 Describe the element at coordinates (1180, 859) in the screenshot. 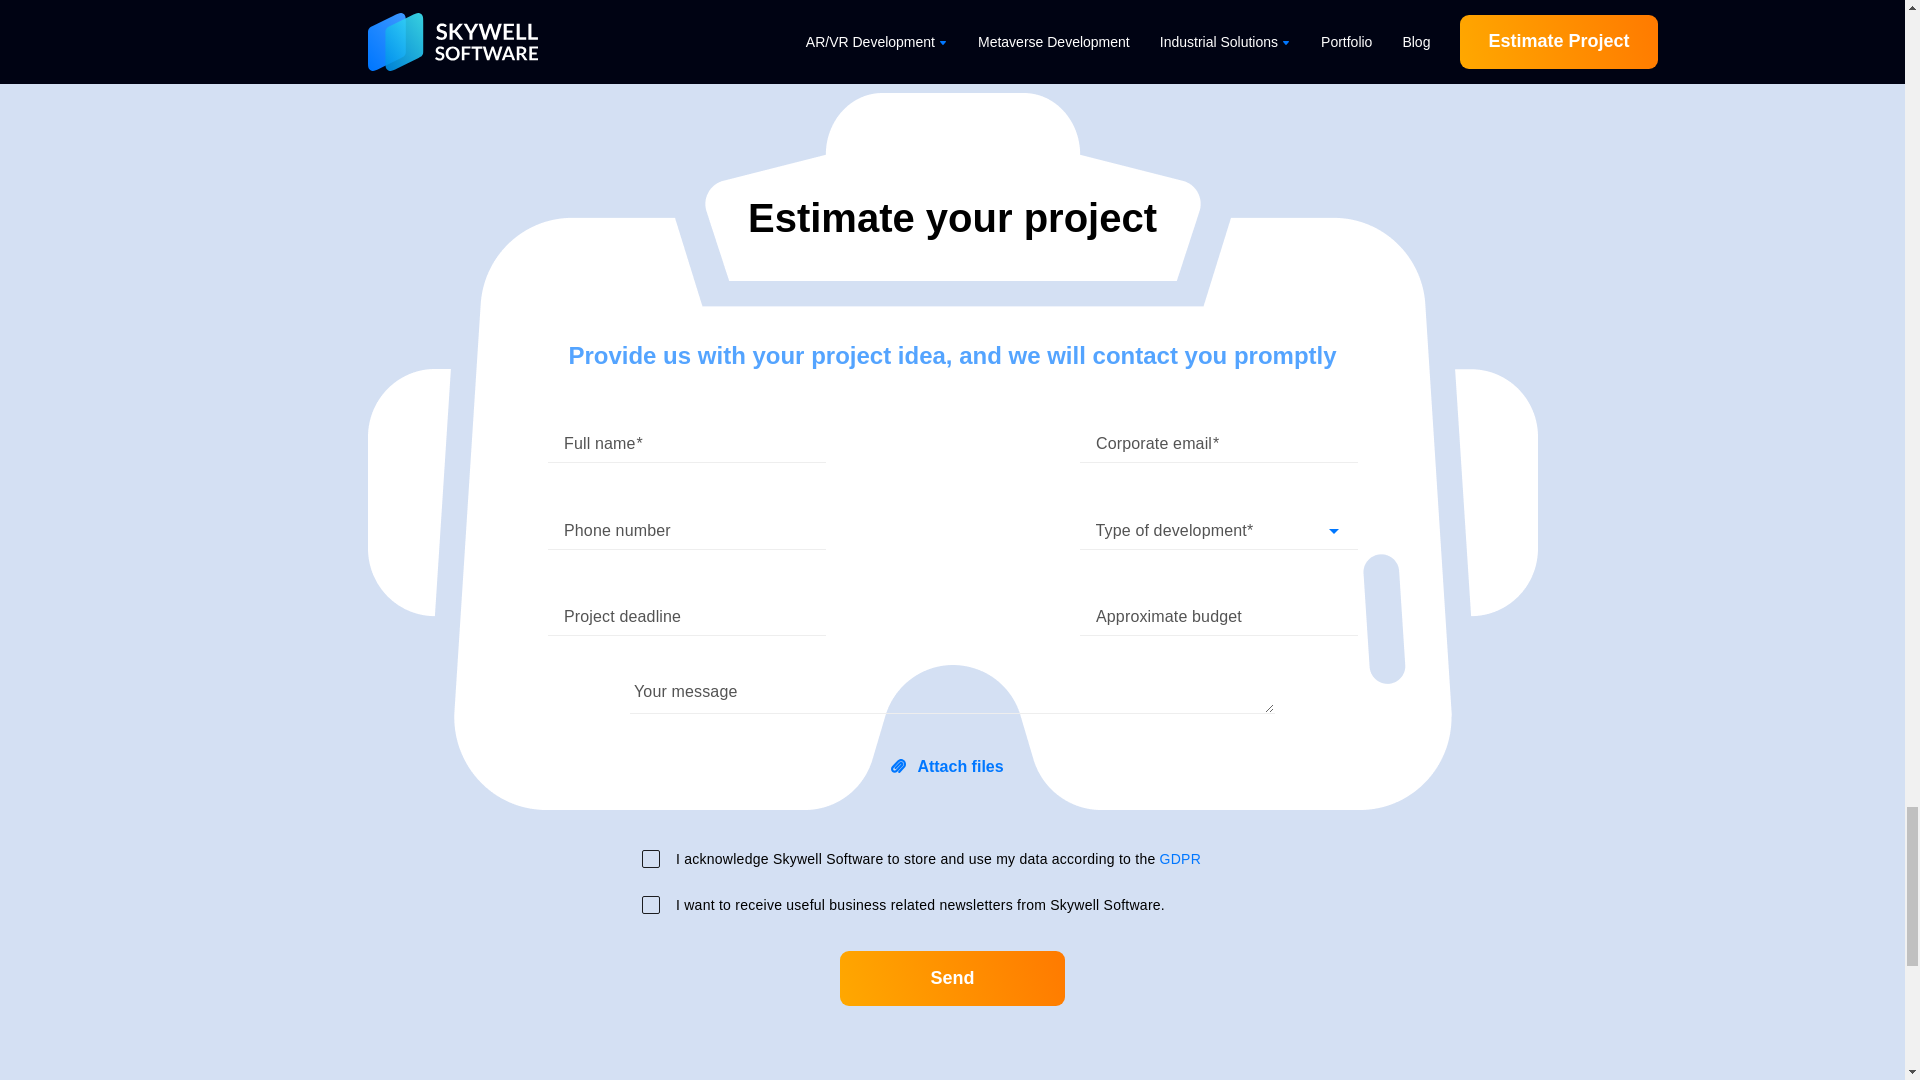

I see `GDPR` at that location.